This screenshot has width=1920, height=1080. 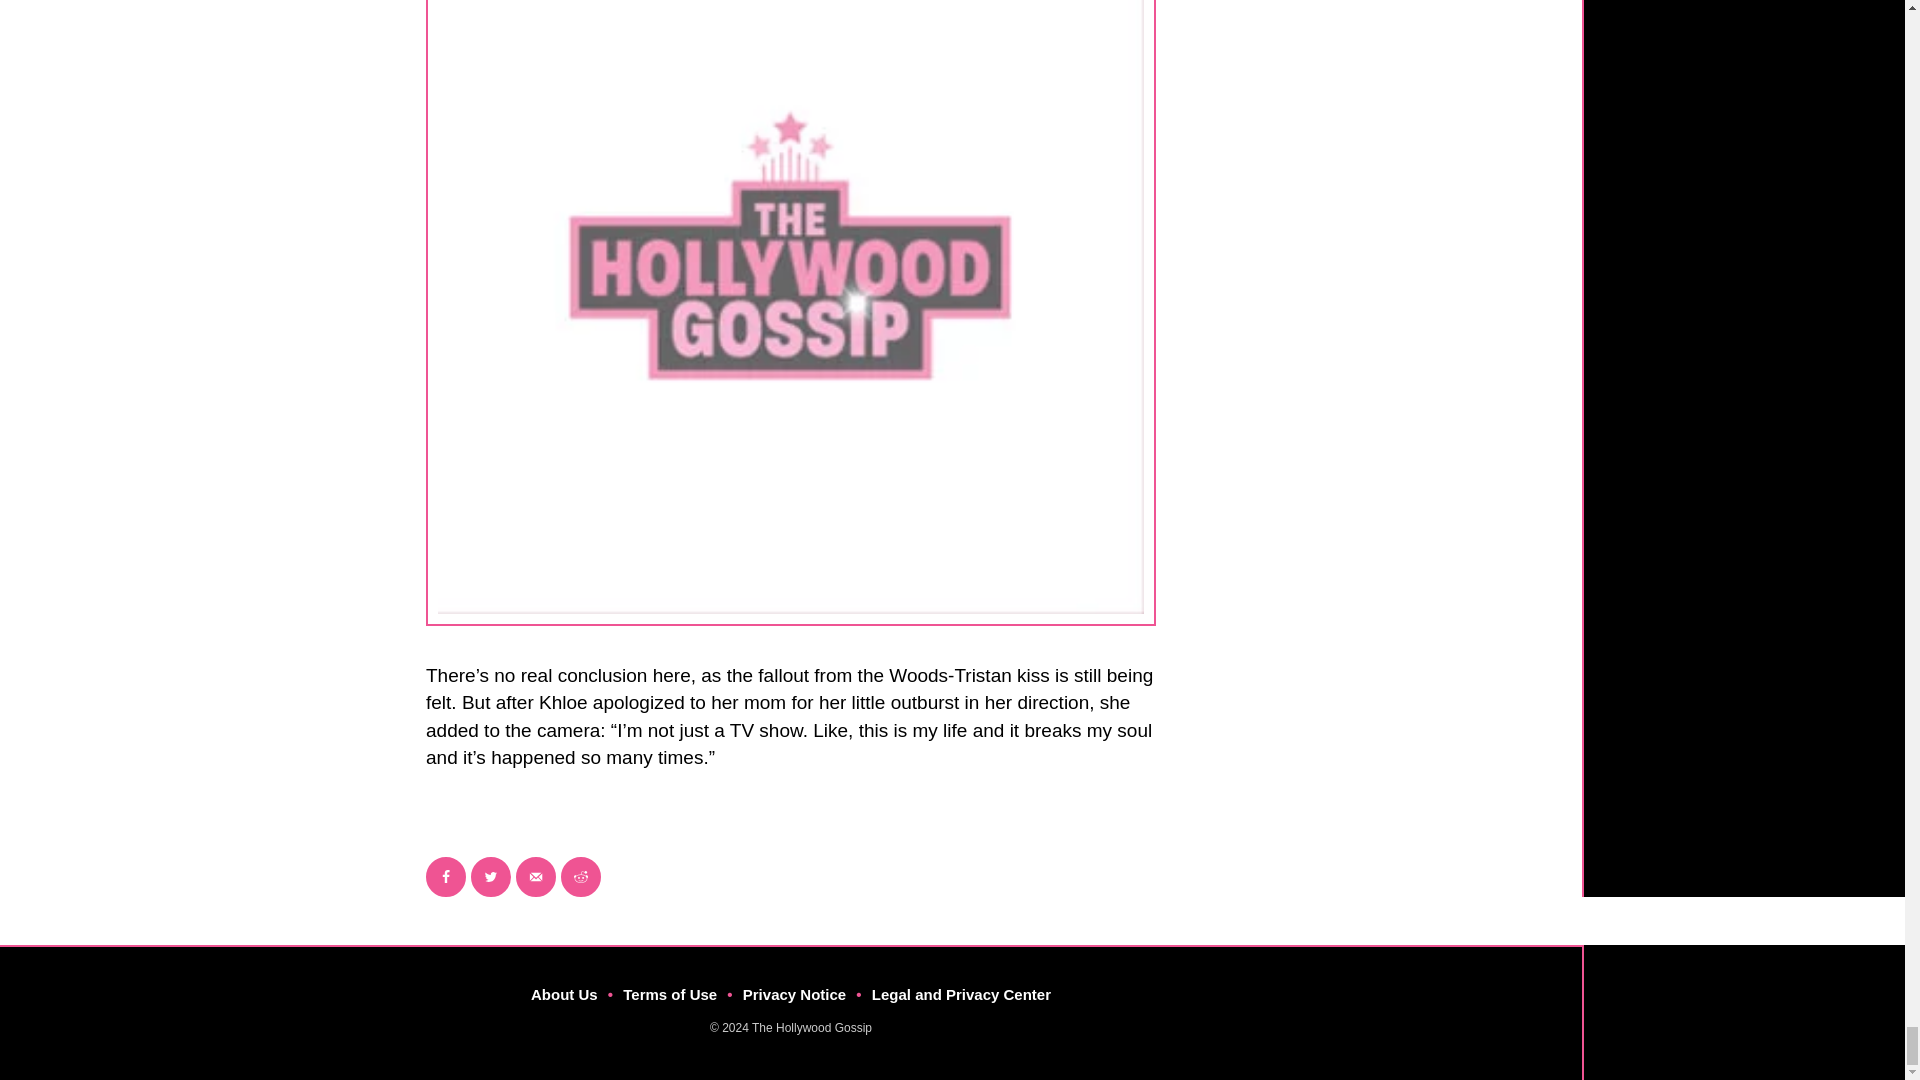 I want to click on Share on Twitter, so click(x=490, y=877).